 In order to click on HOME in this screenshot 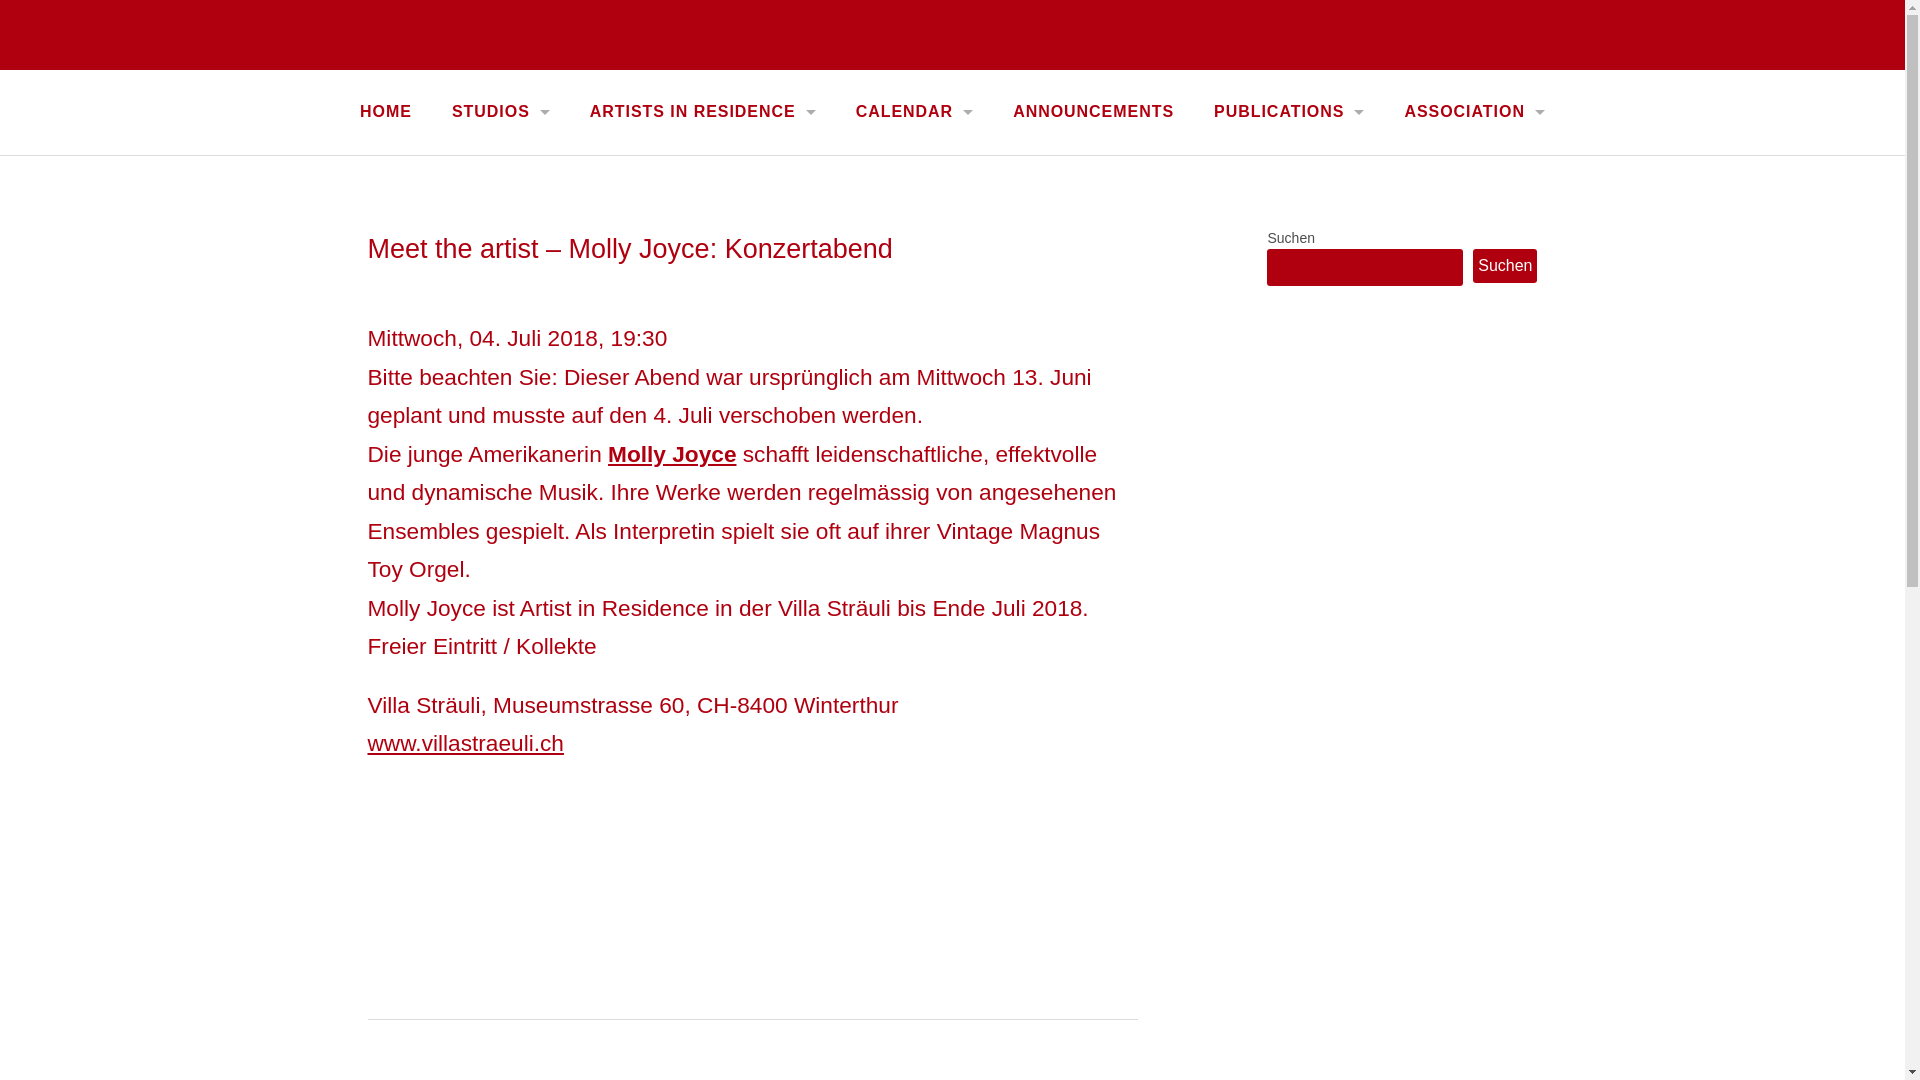, I will do `click(386, 112)`.